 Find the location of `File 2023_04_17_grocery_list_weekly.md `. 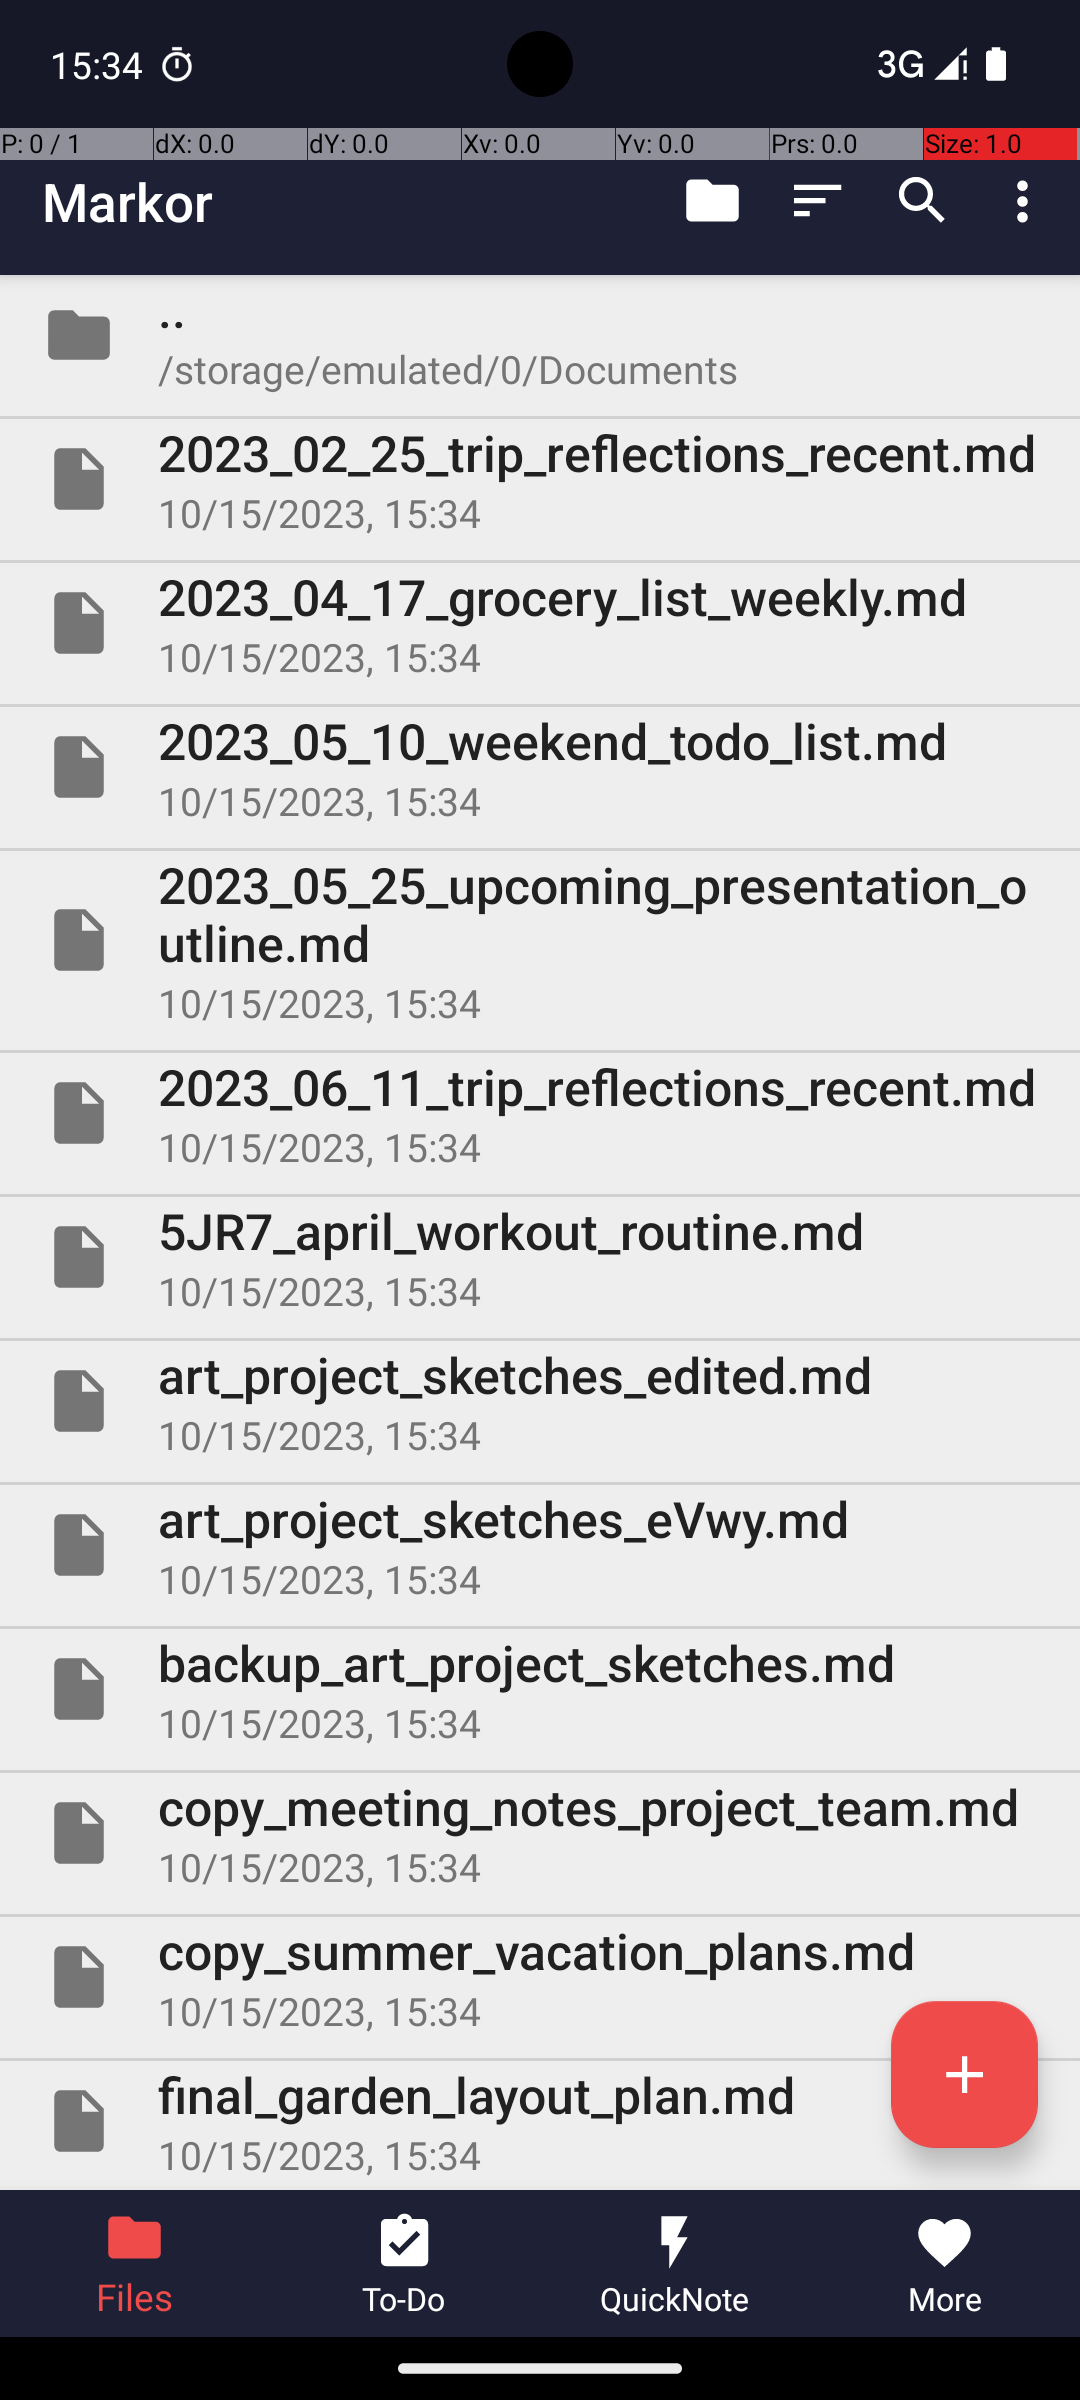

File 2023_04_17_grocery_list_weekly.md  is located at coordinates (540, 623).